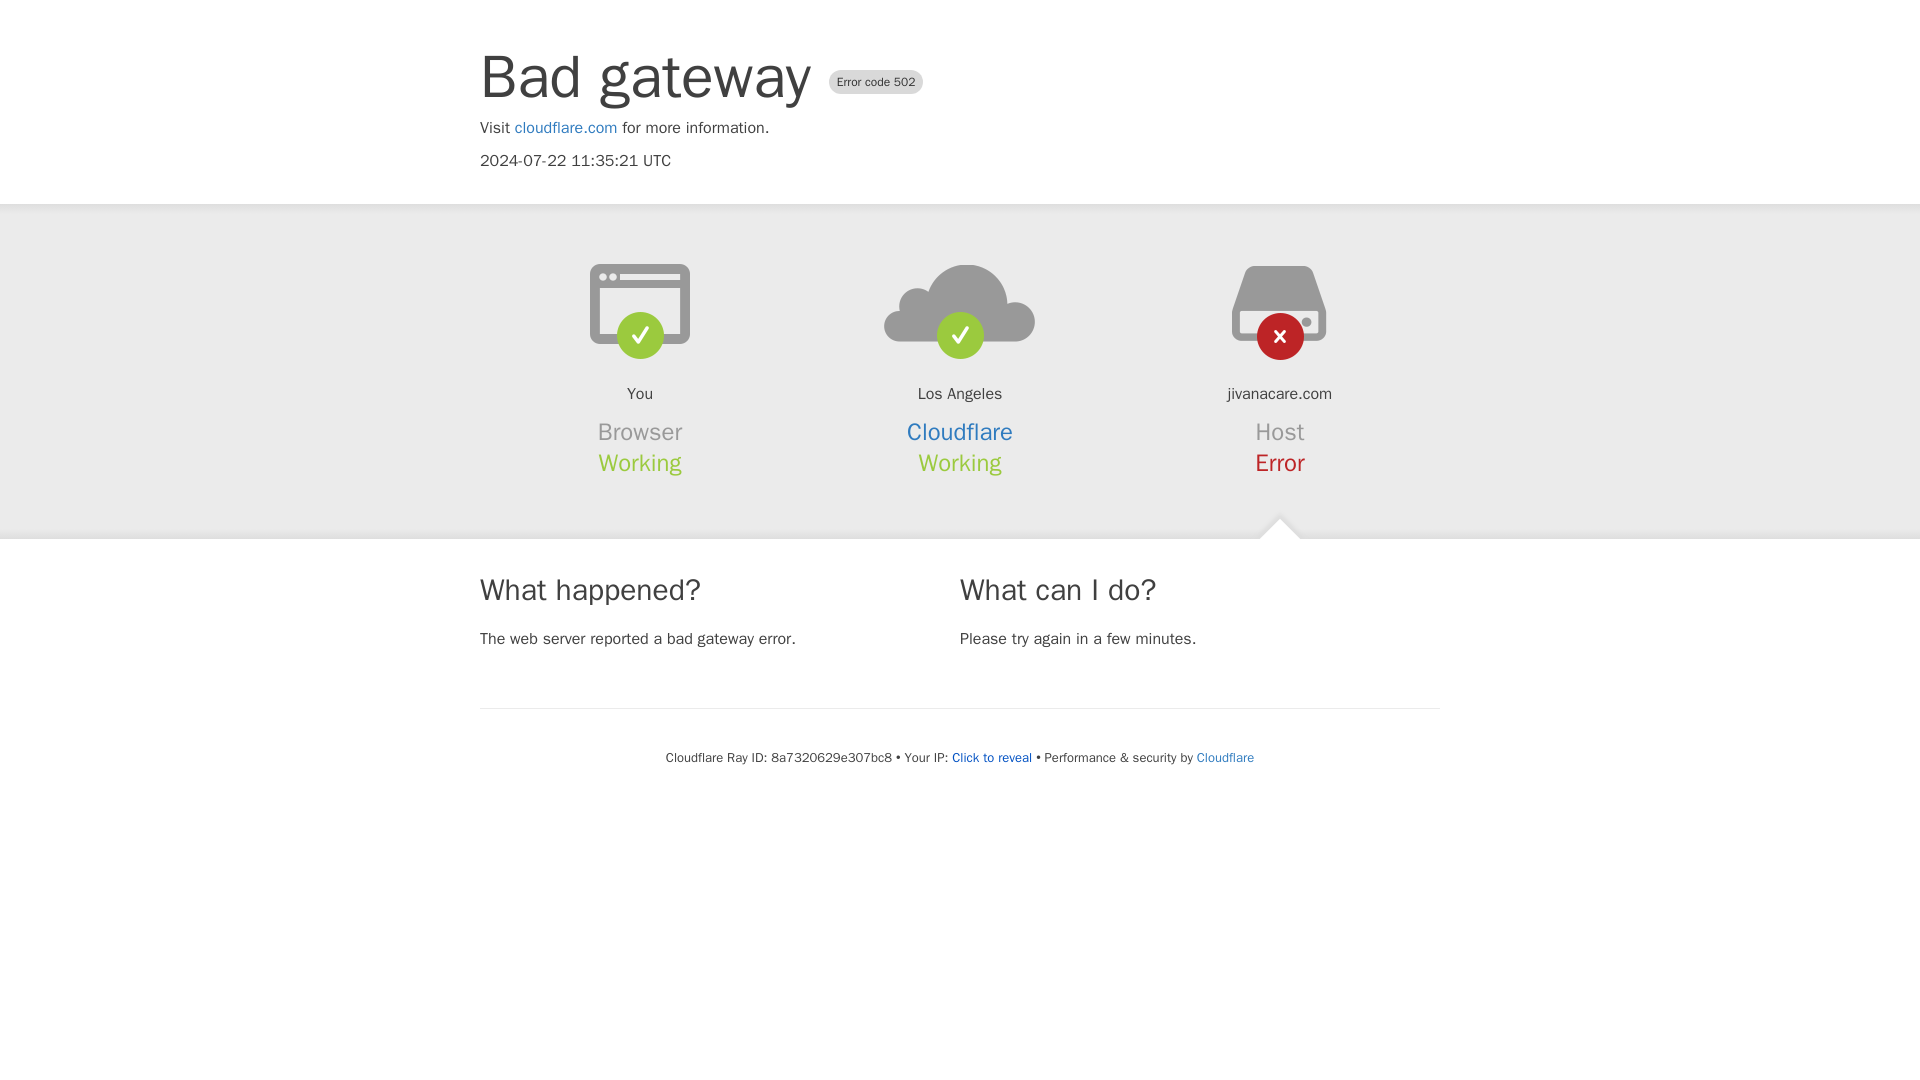  I want to click on Click to reveal, so click(992, 758).